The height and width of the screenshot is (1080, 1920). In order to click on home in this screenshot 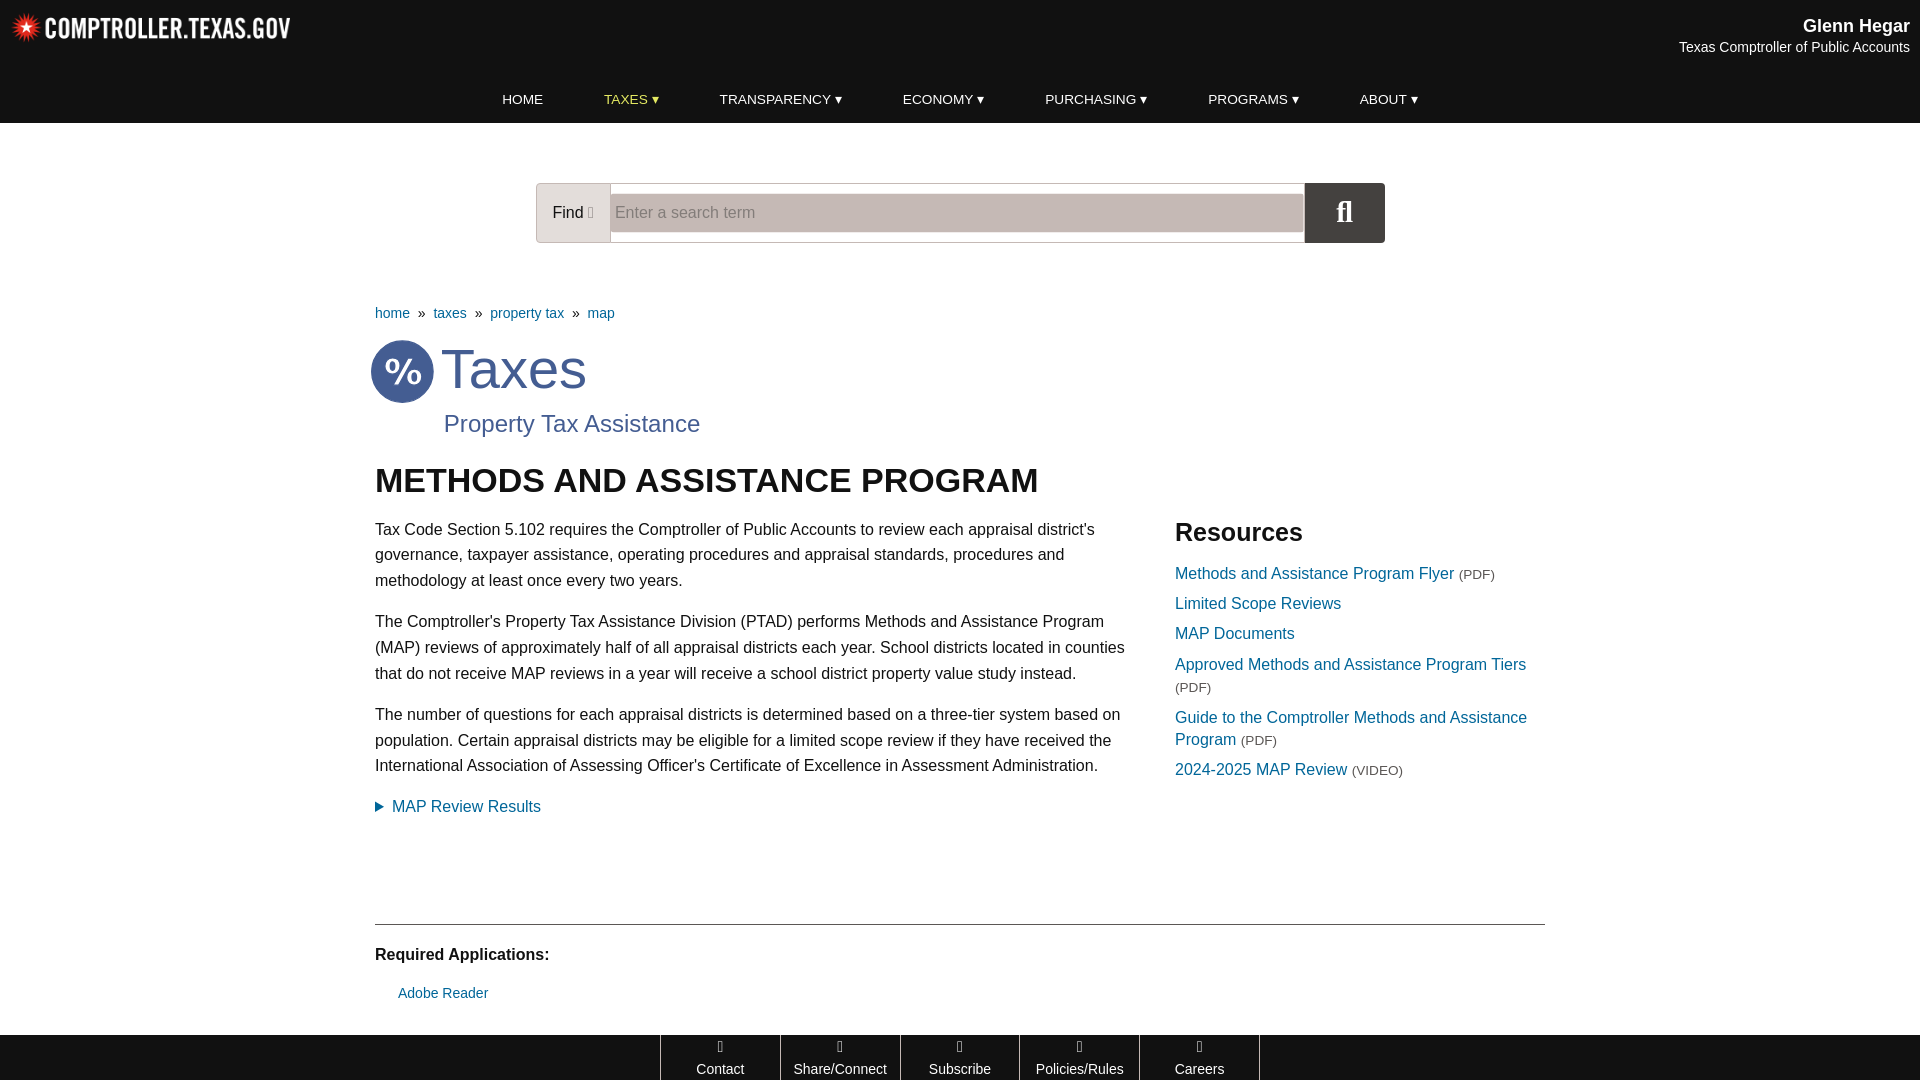, I will do `click(392, 312)`.